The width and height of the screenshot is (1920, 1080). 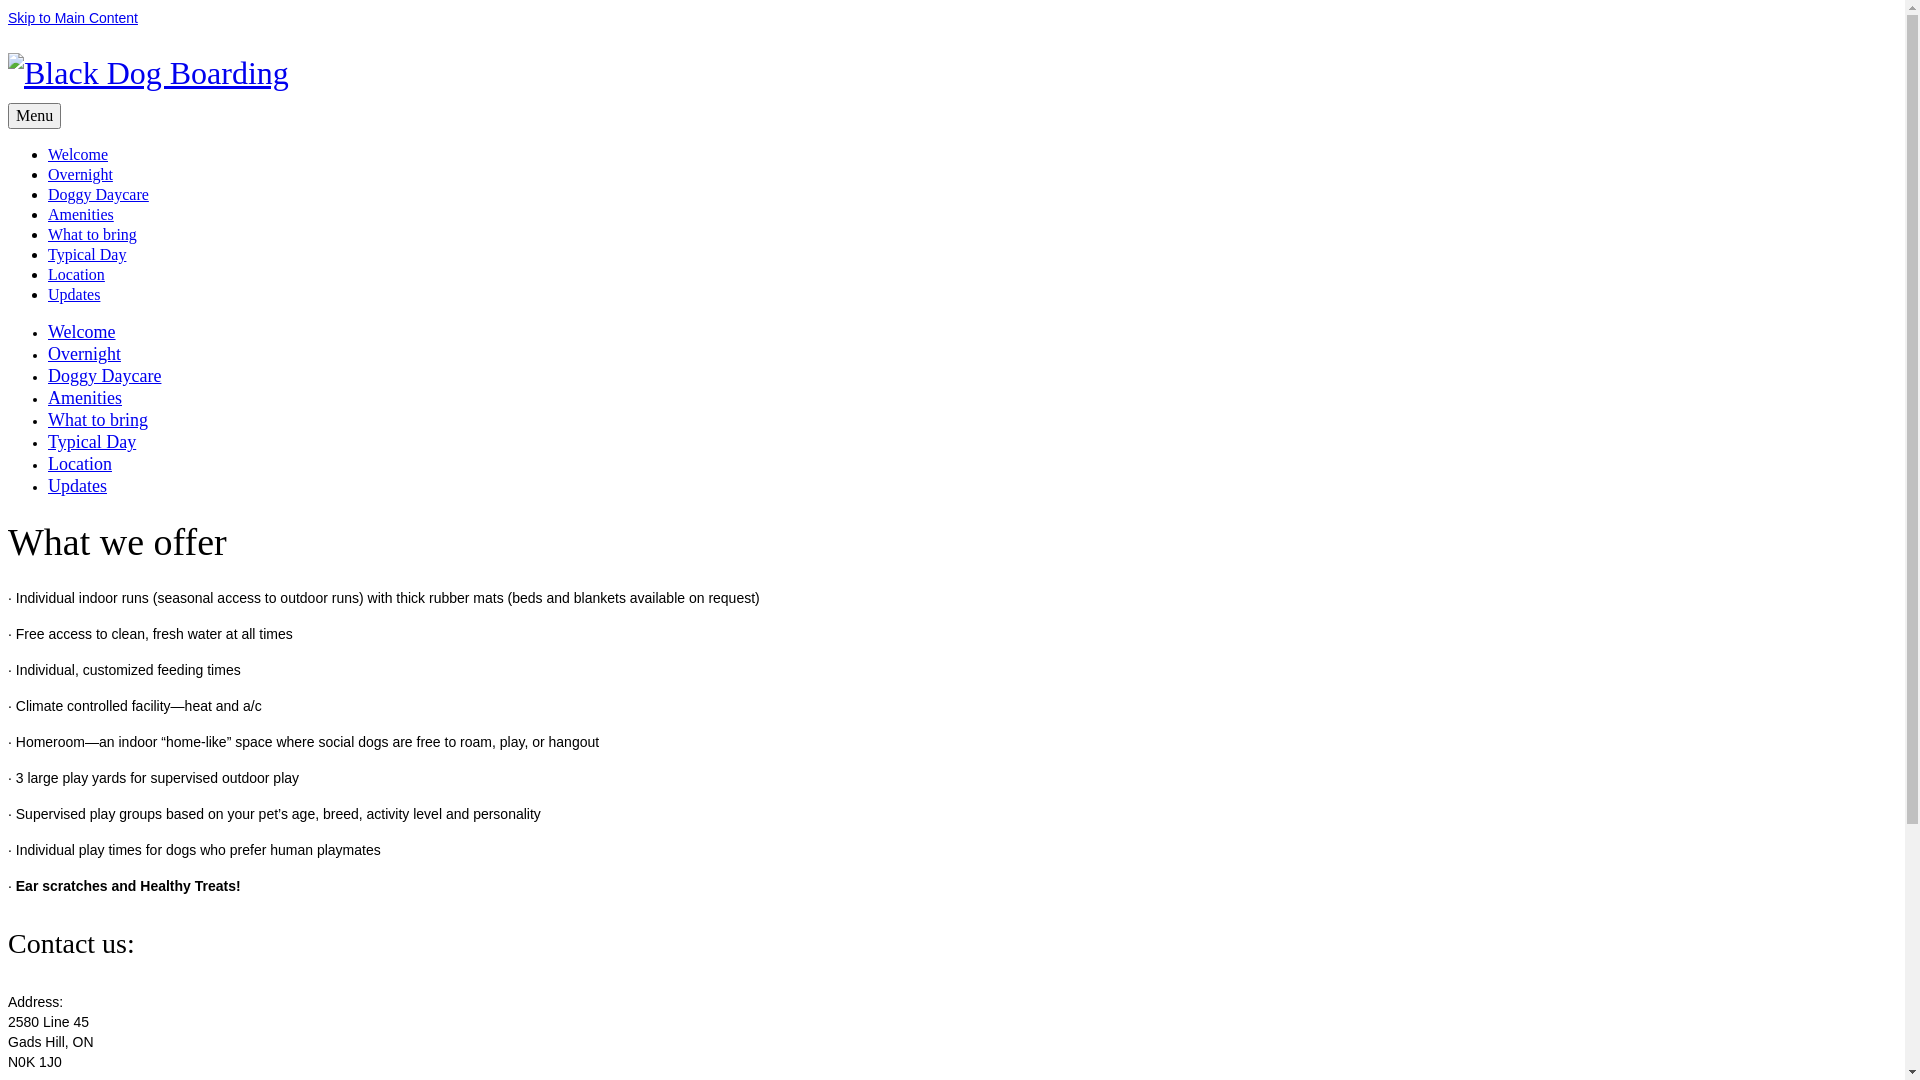 What do you see at coordinates (92, 442) in the screenshot?
I see `Typical Day` at bounding box center [92, 442].